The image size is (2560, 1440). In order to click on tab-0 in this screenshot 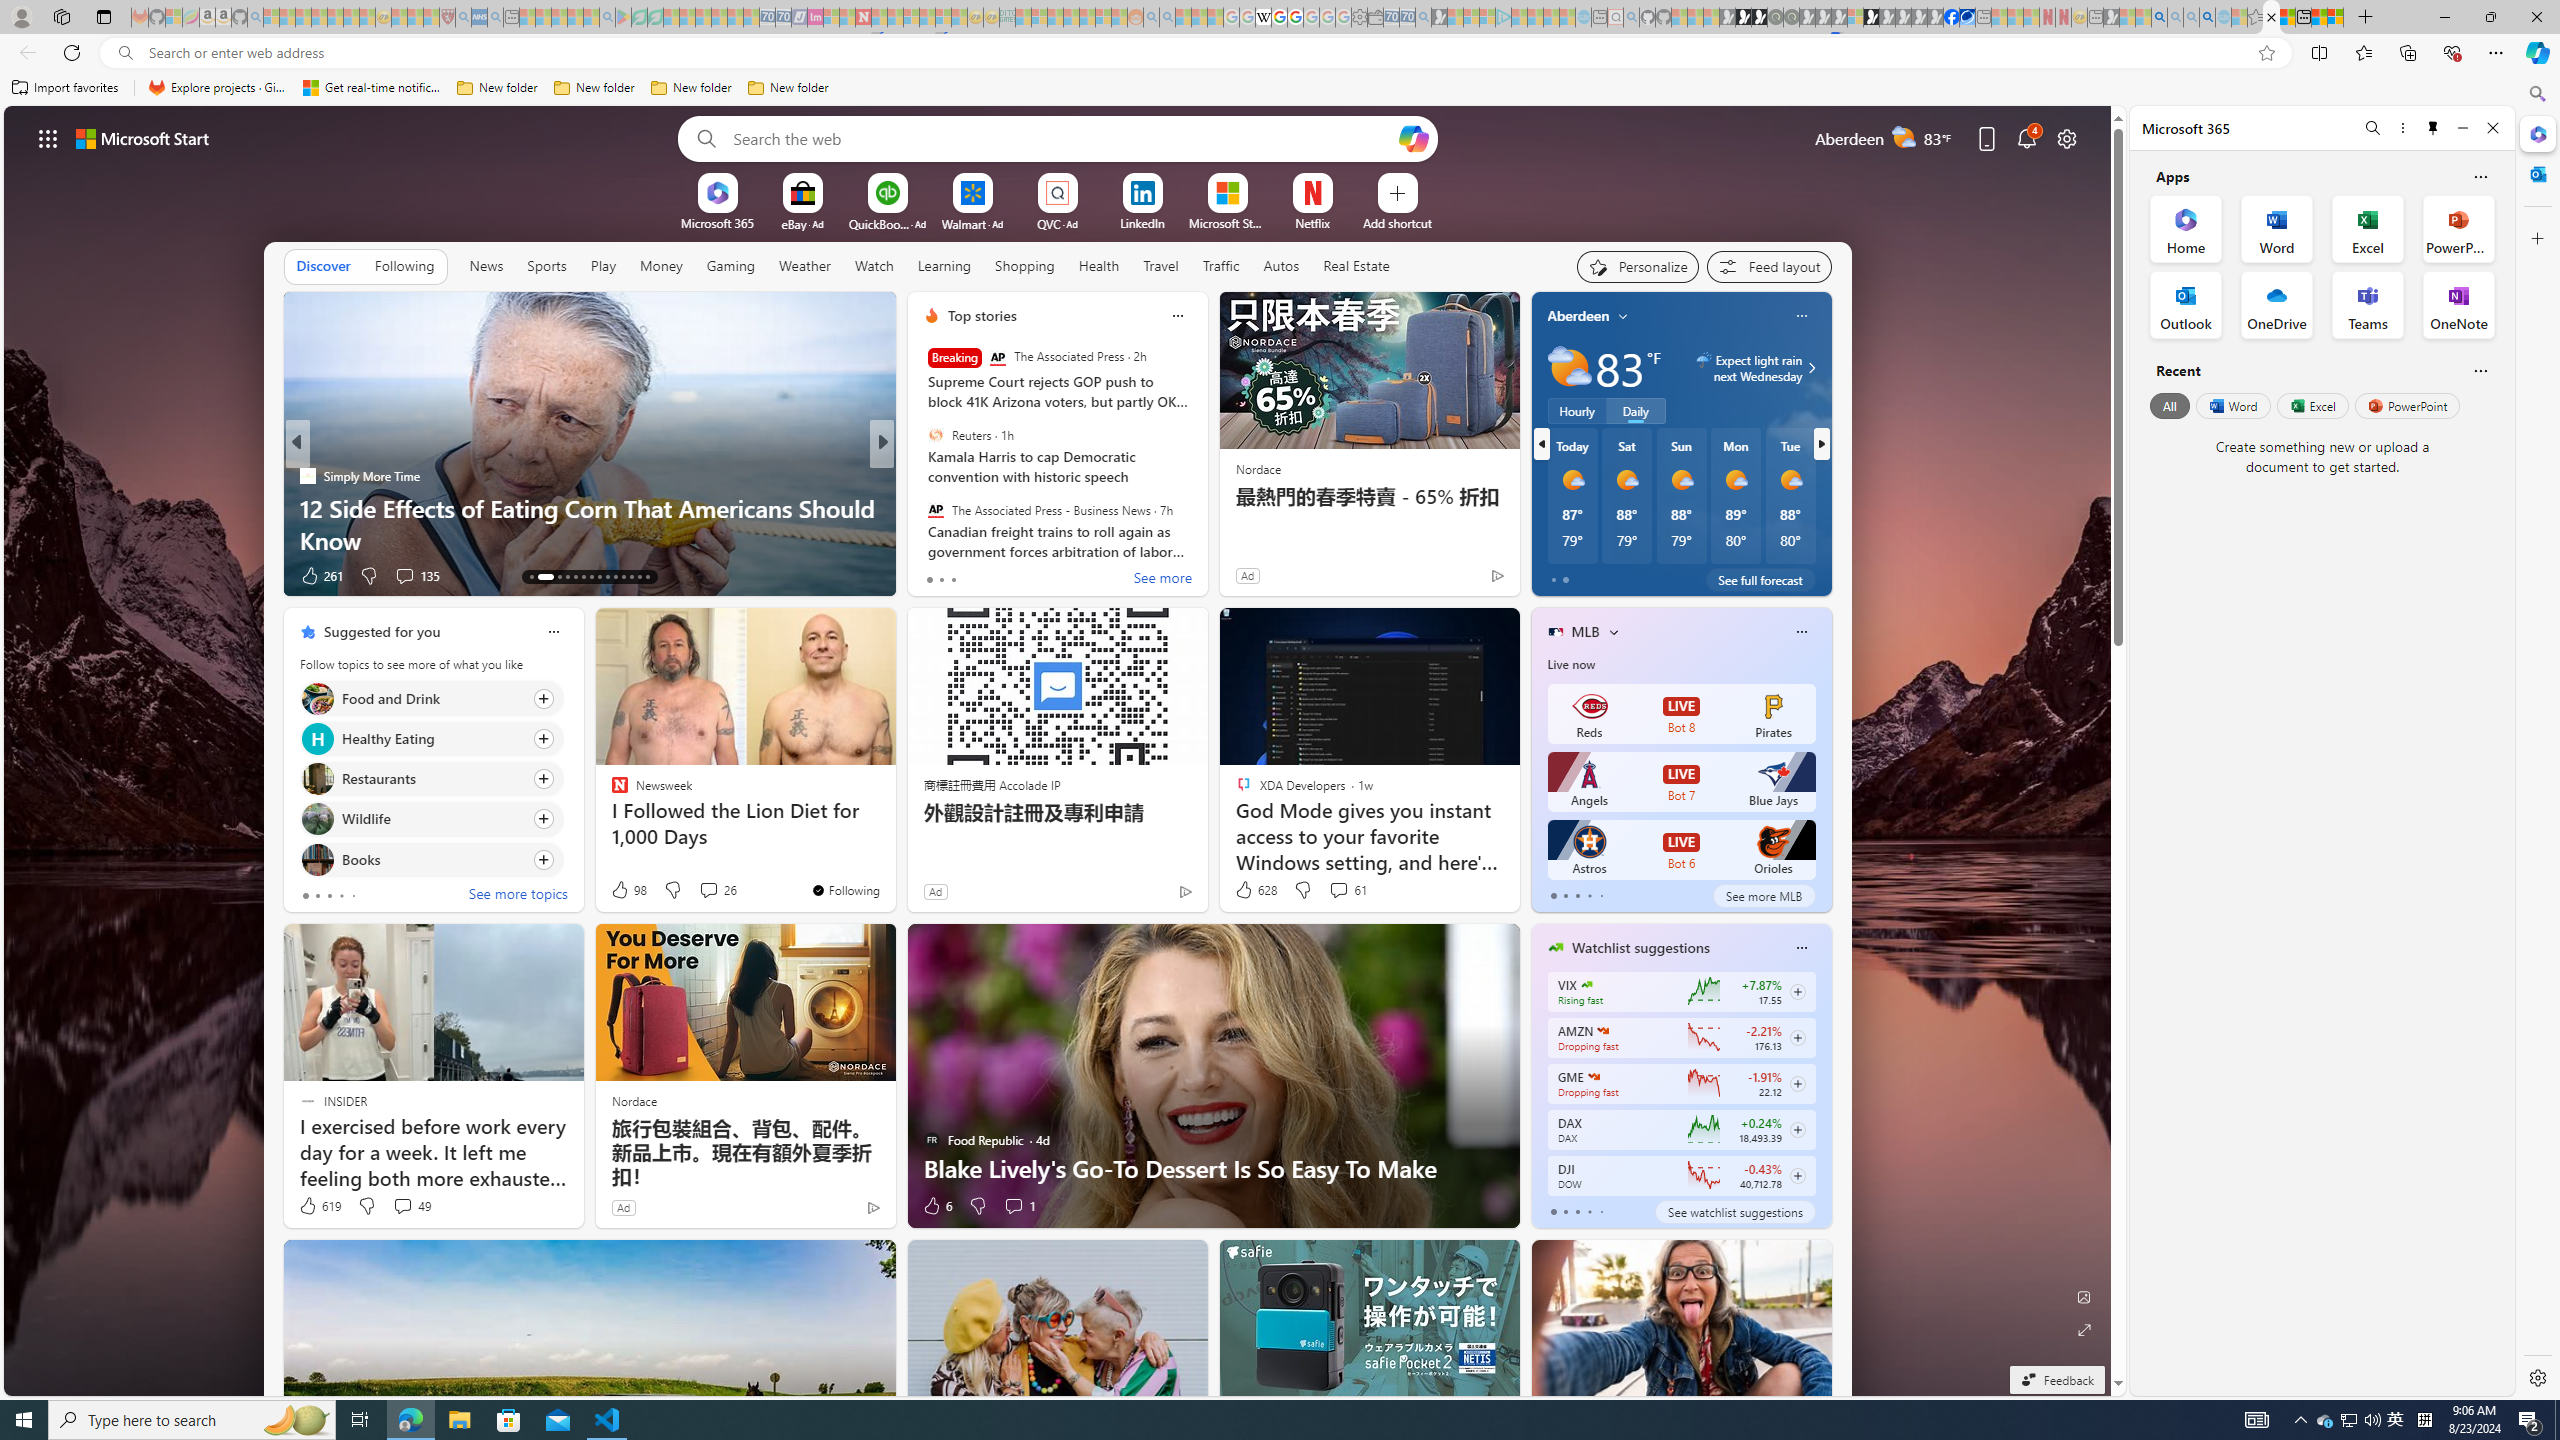, I will do `click(1552, 1212)`.